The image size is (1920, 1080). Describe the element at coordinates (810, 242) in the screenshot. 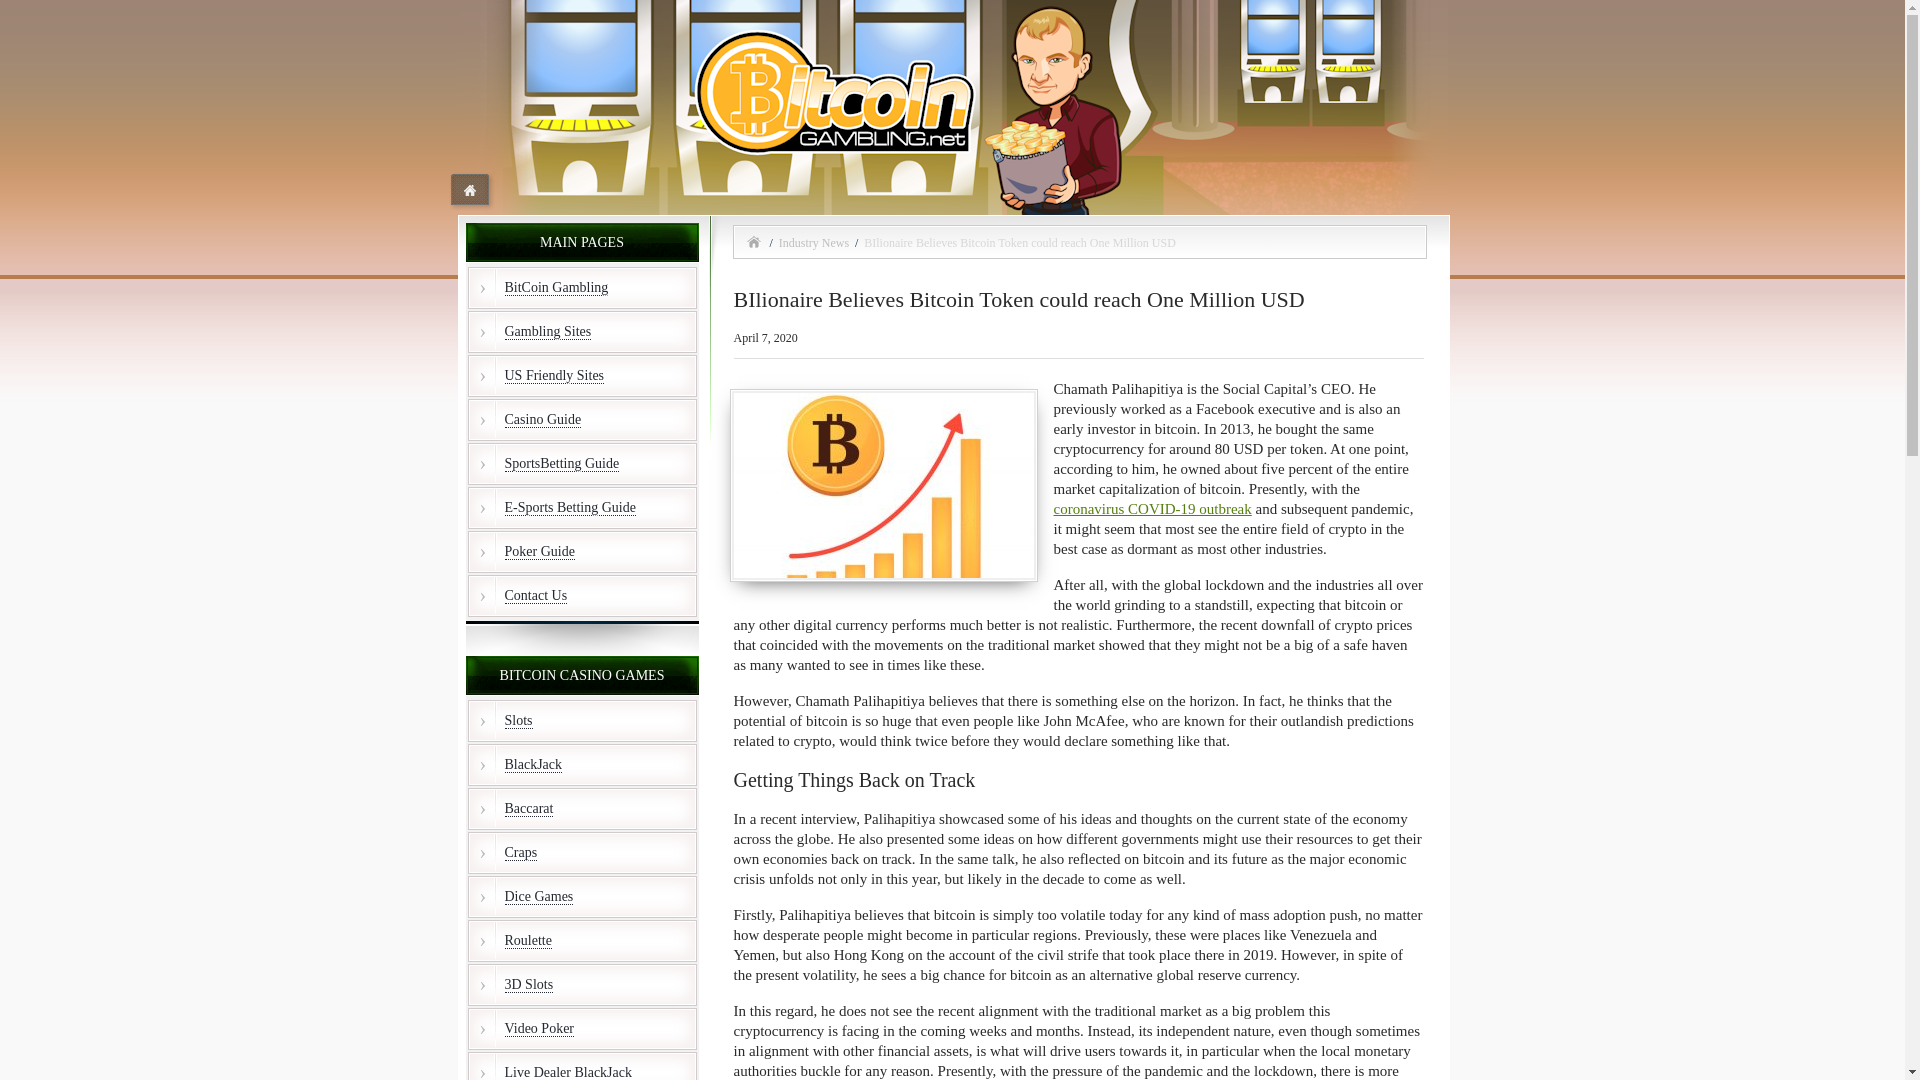

I see `Industry News` at that location.